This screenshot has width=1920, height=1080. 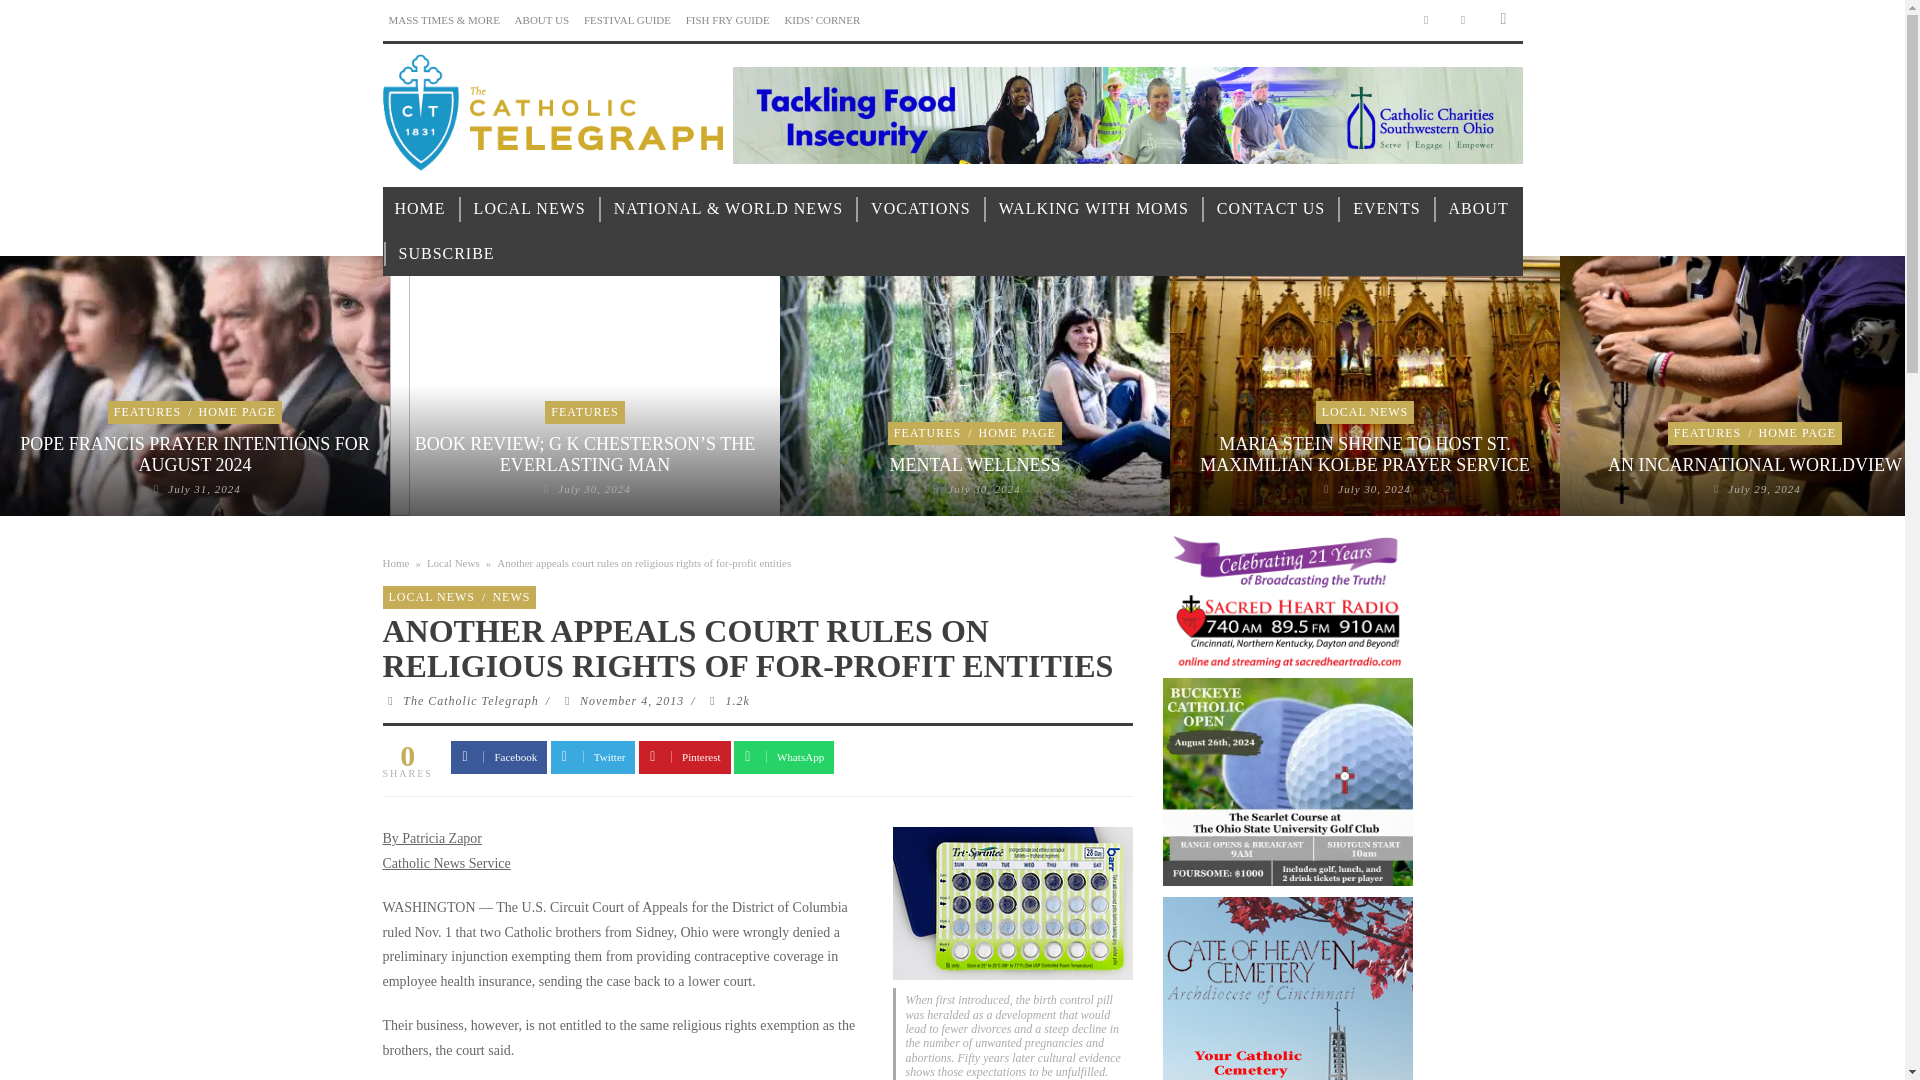 What do you see at coordinates (1270, 209) in the screenshot?
I see `CONTACT US` at bounding box center [1270, 209].